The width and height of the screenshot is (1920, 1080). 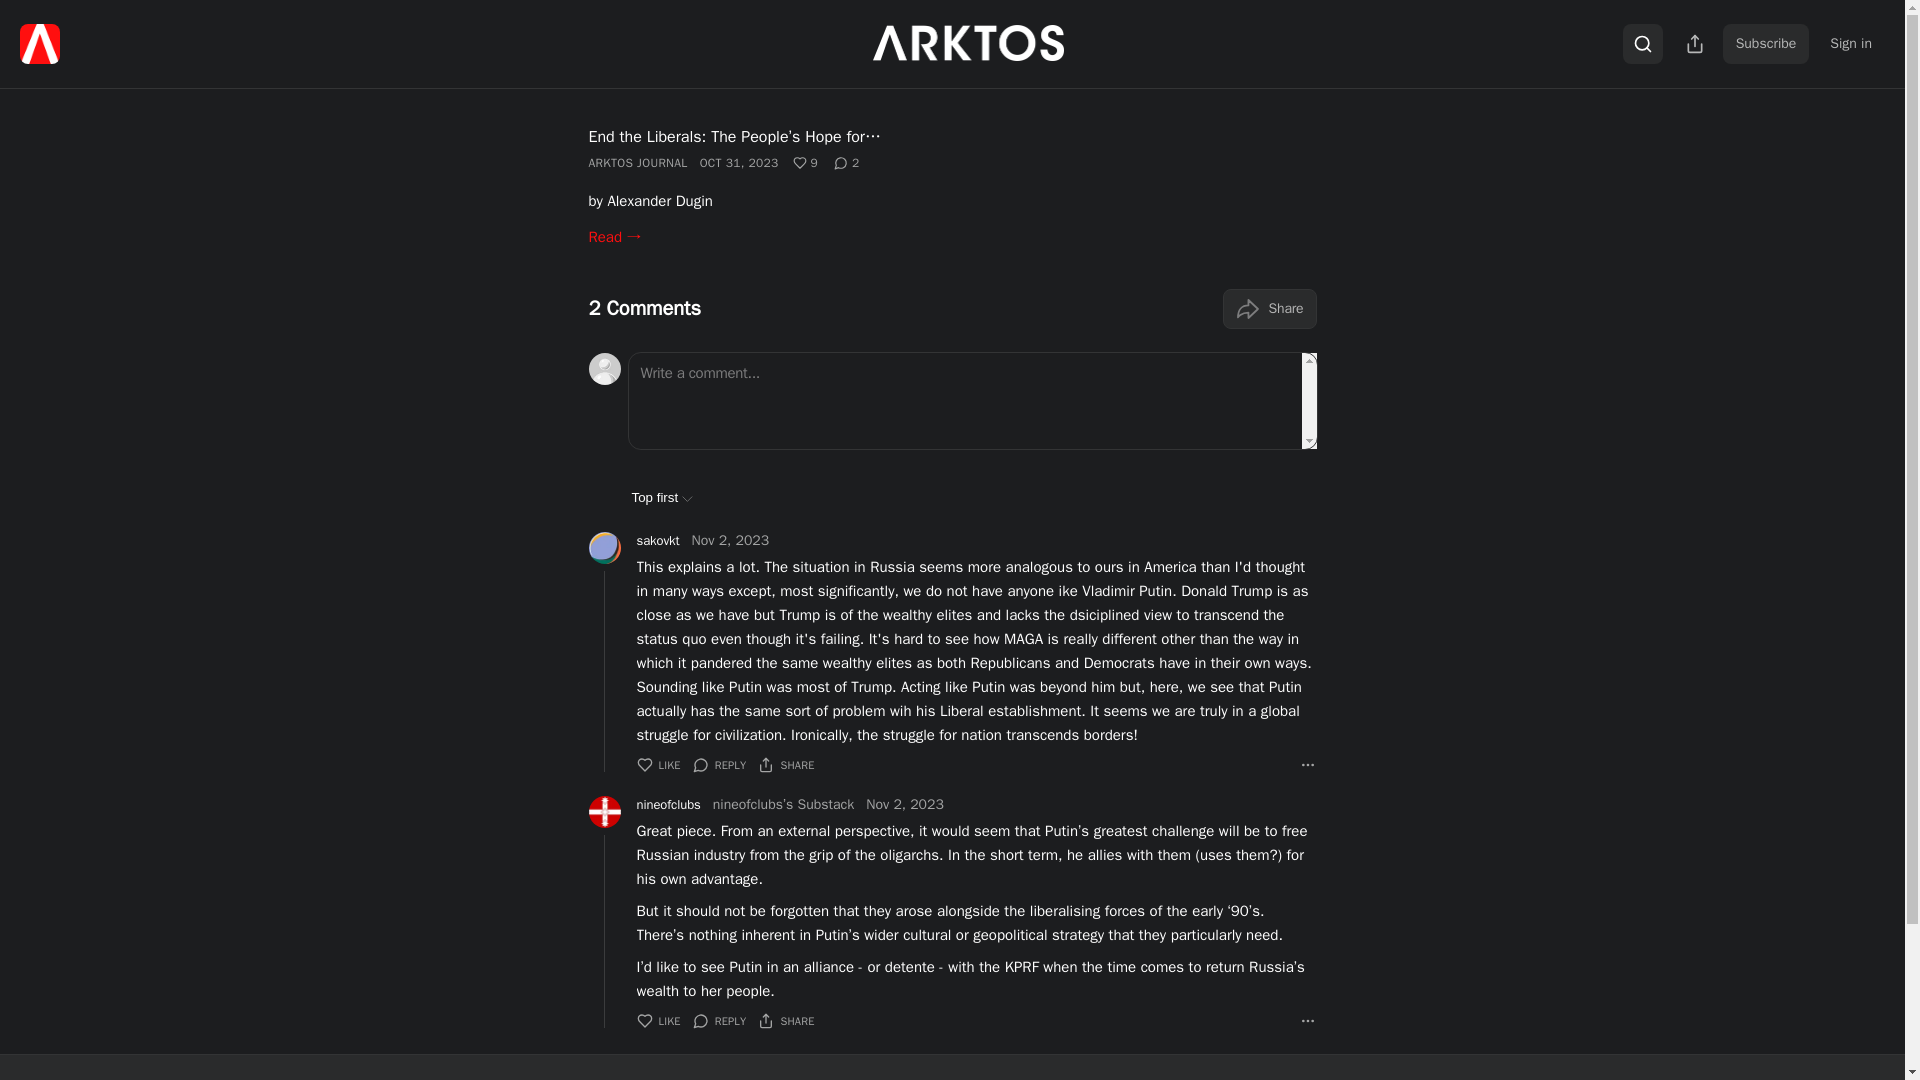 I want to click on REPLY, so click(x=720, y=764).